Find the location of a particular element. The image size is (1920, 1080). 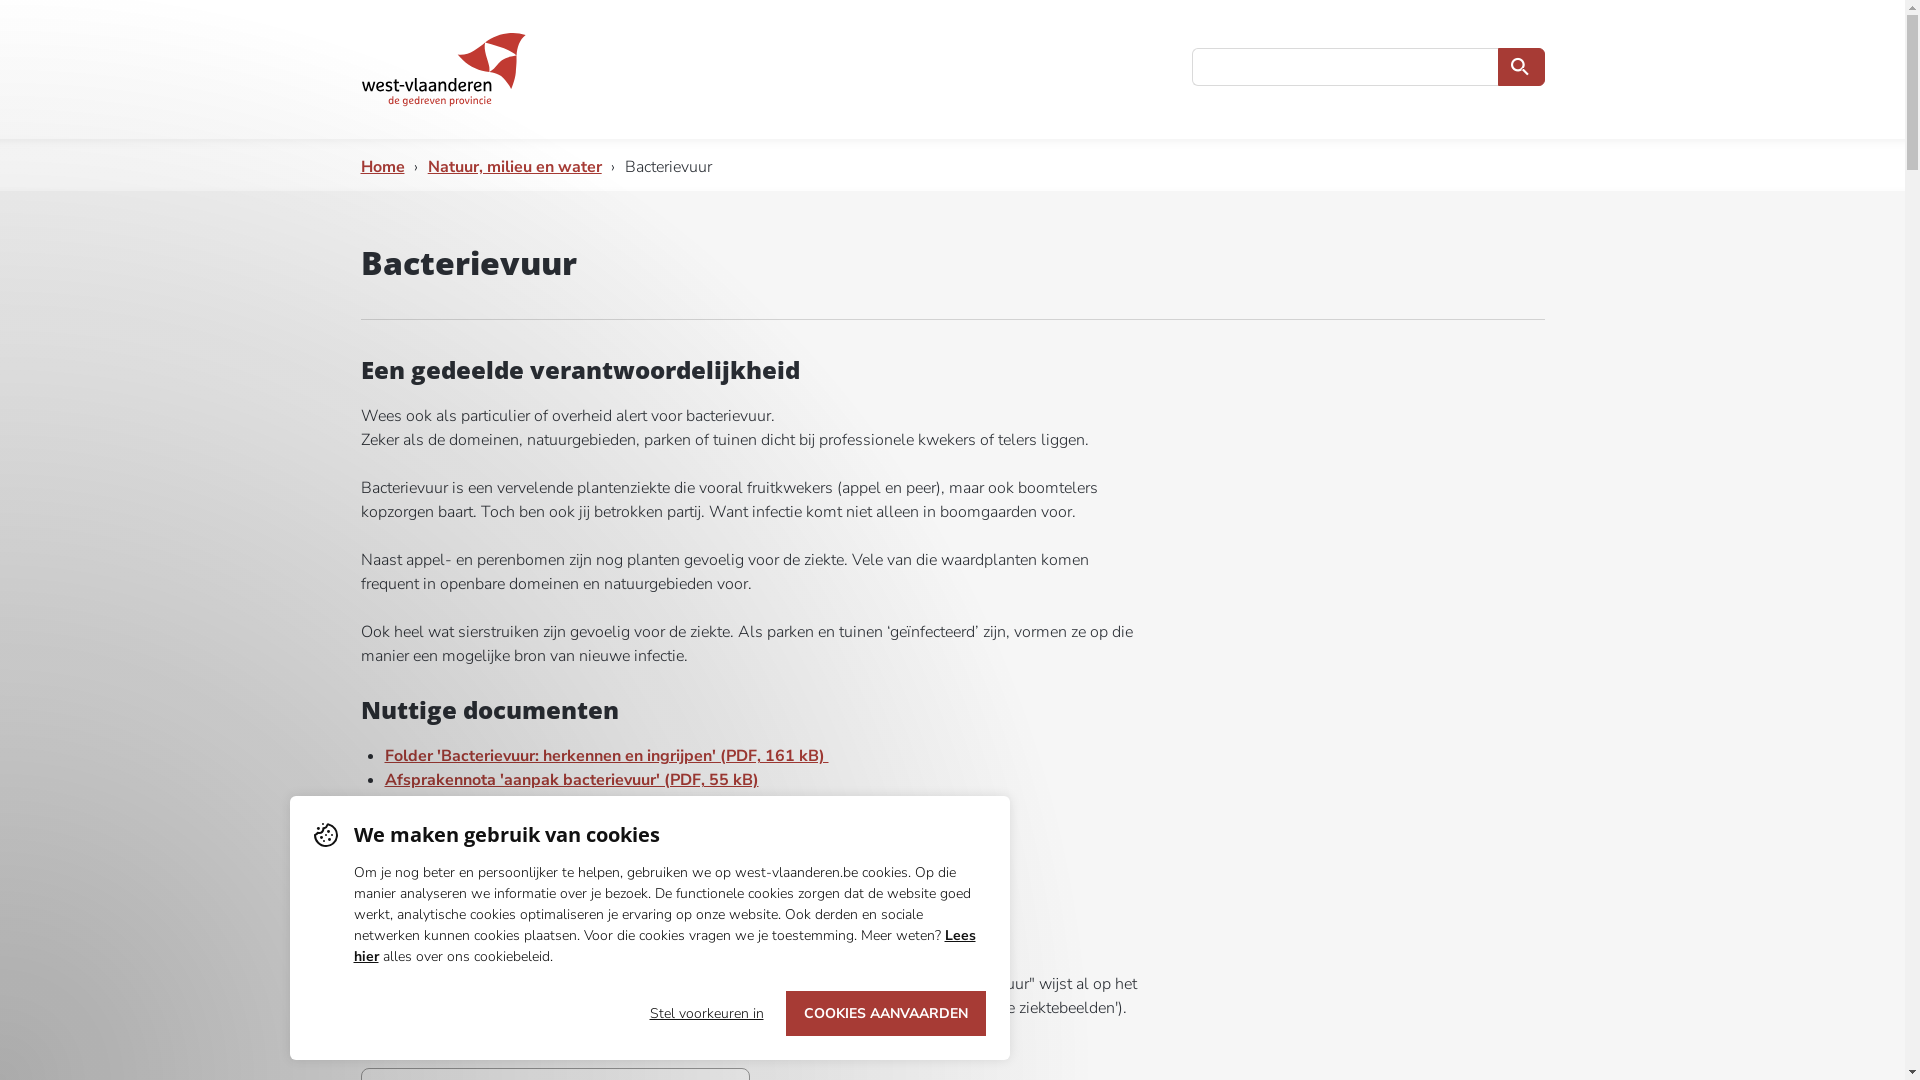

Lijst bacterievuurgevoeligheid bij appel (PDF, 102 kB) is located at coordinates (585, 852).